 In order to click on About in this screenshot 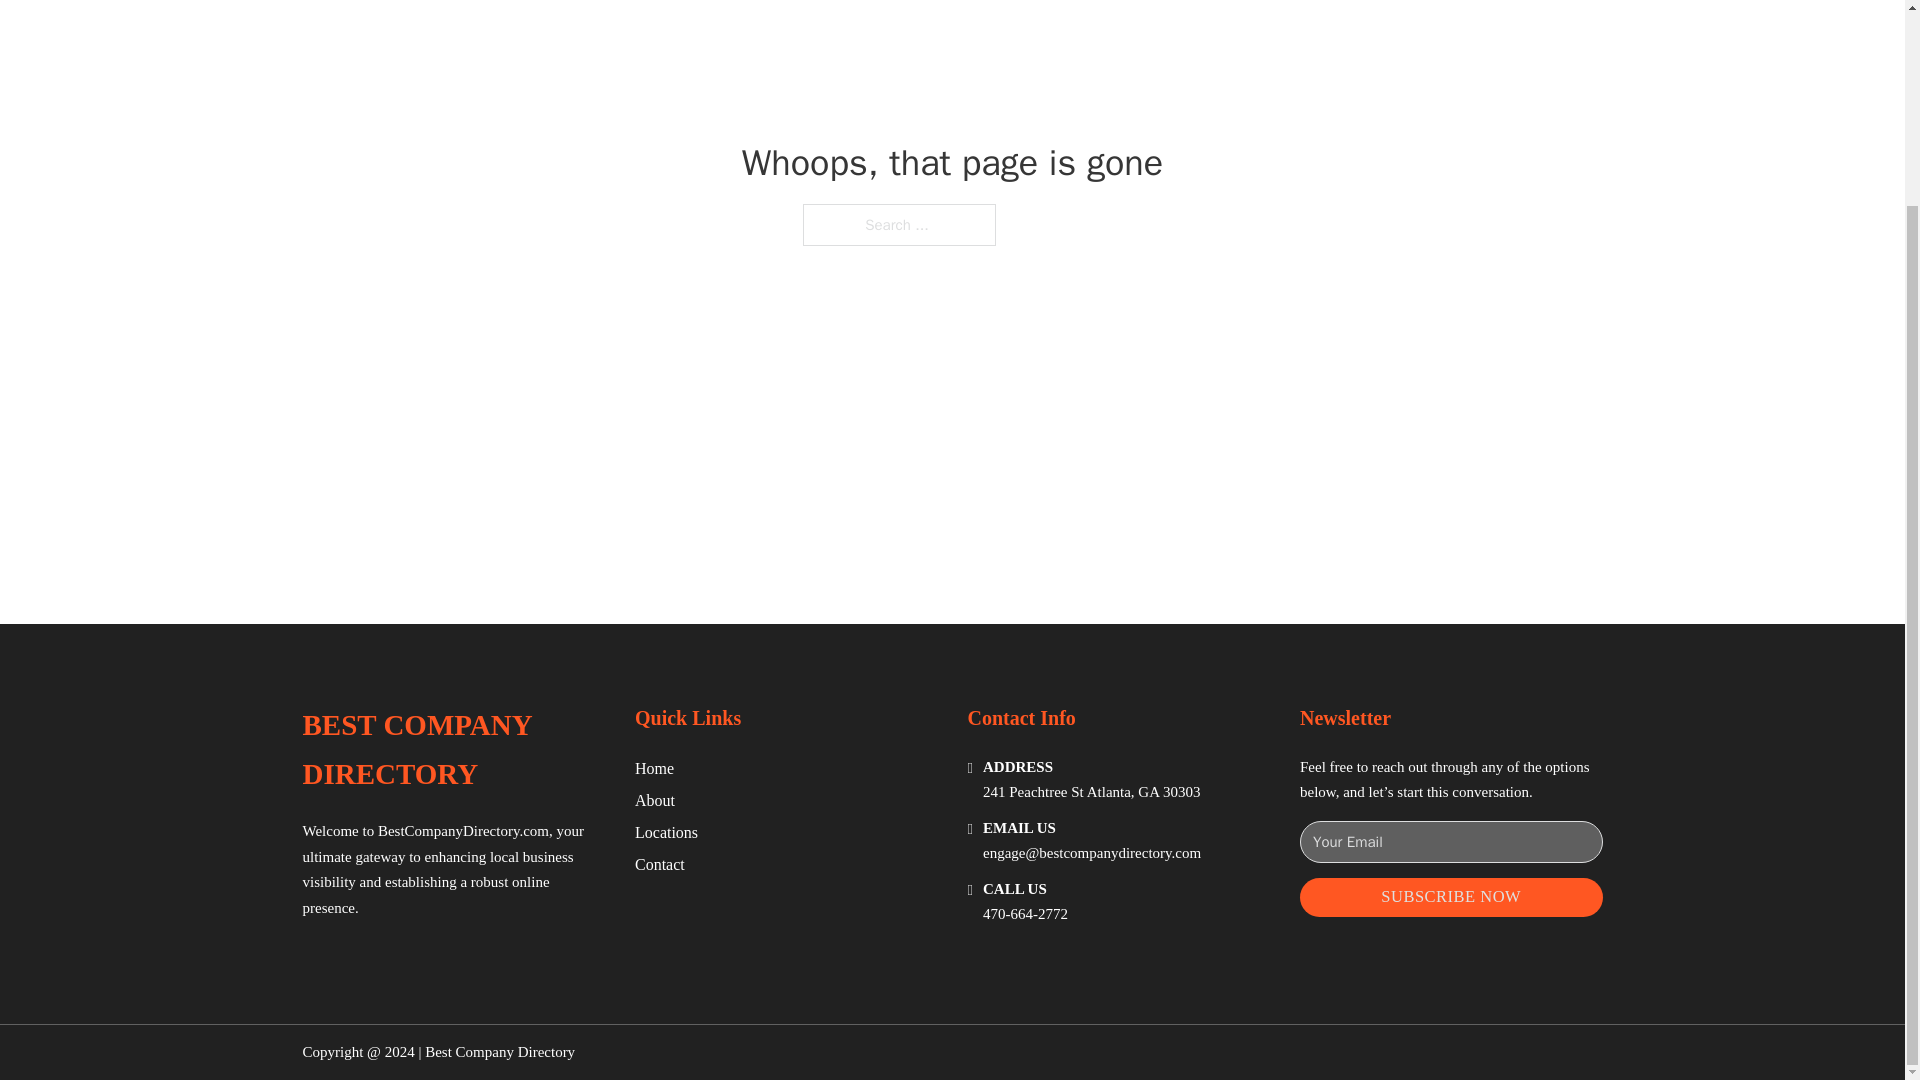, I will do `click(655, 800)`.